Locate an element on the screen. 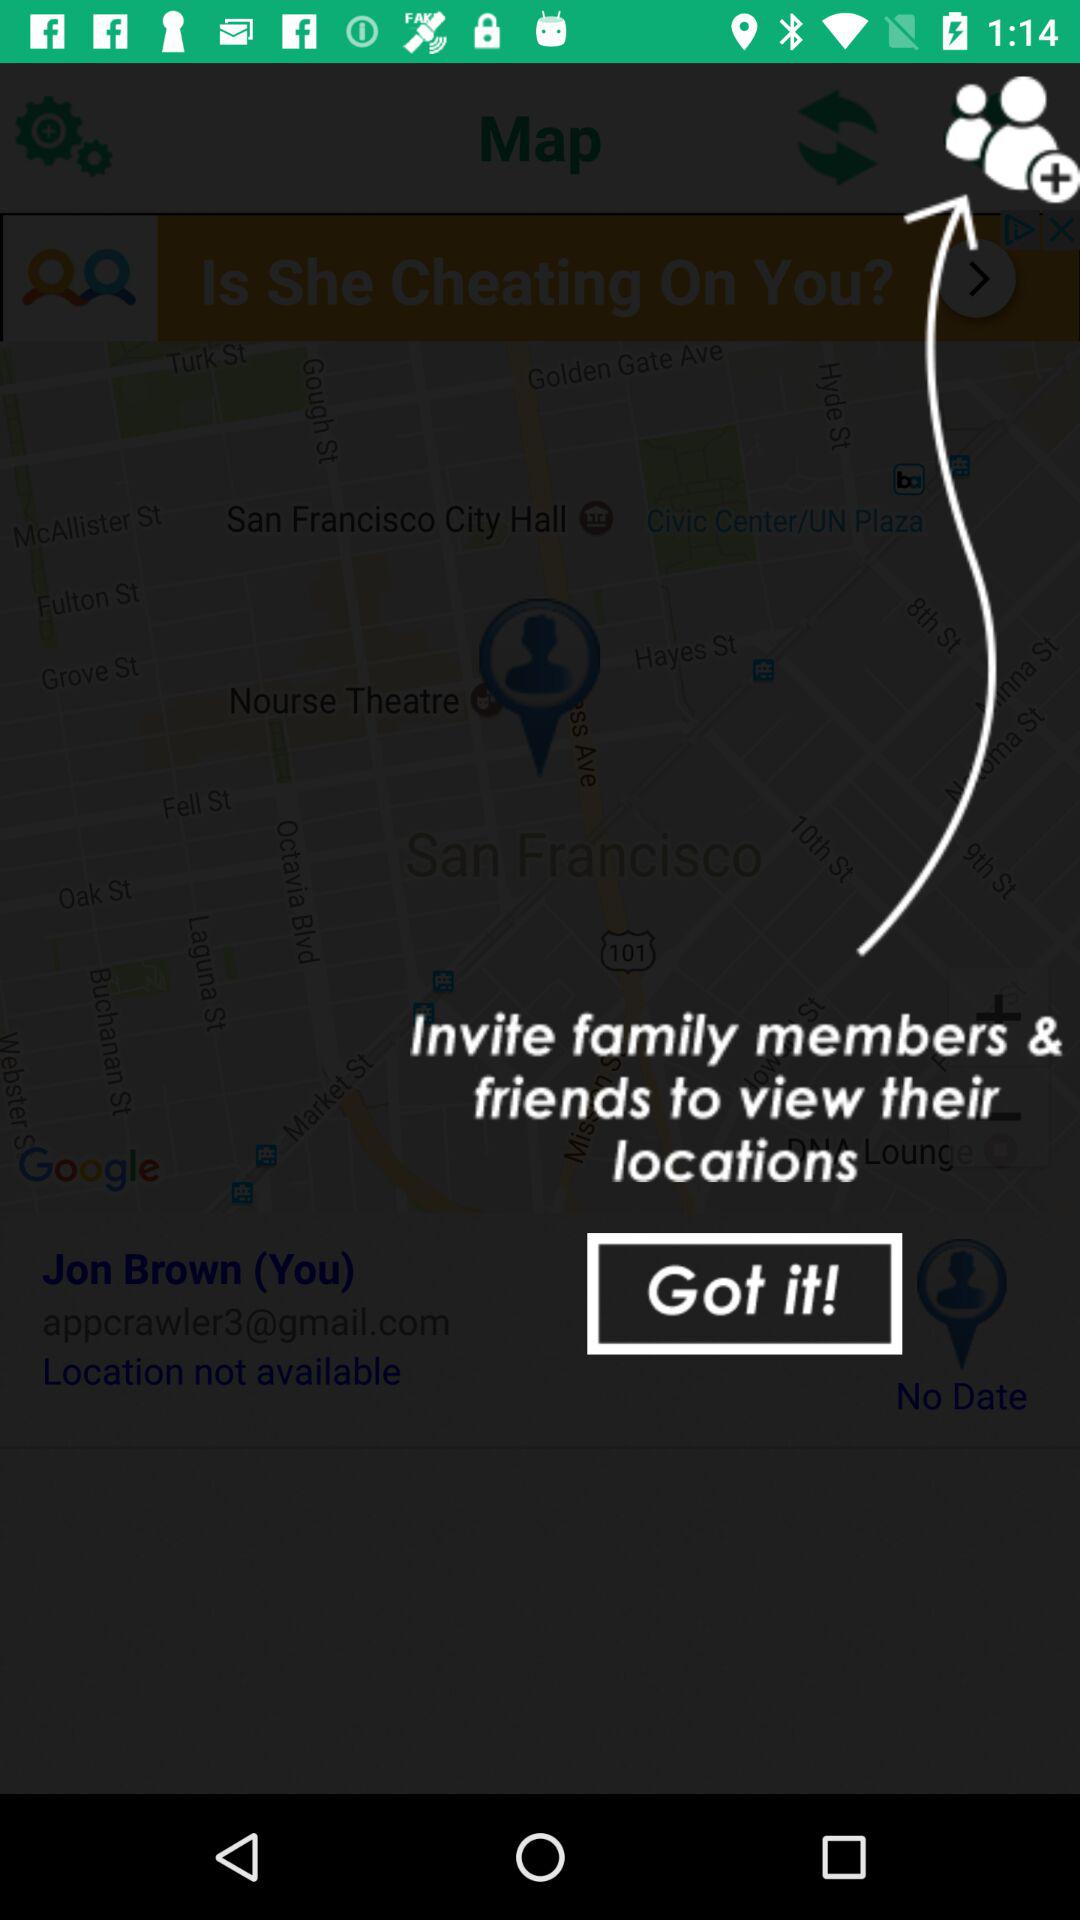 Image resolution: width=1080 pixels, height=1920 pixels. clear information is located at coordinates (744, 1294).